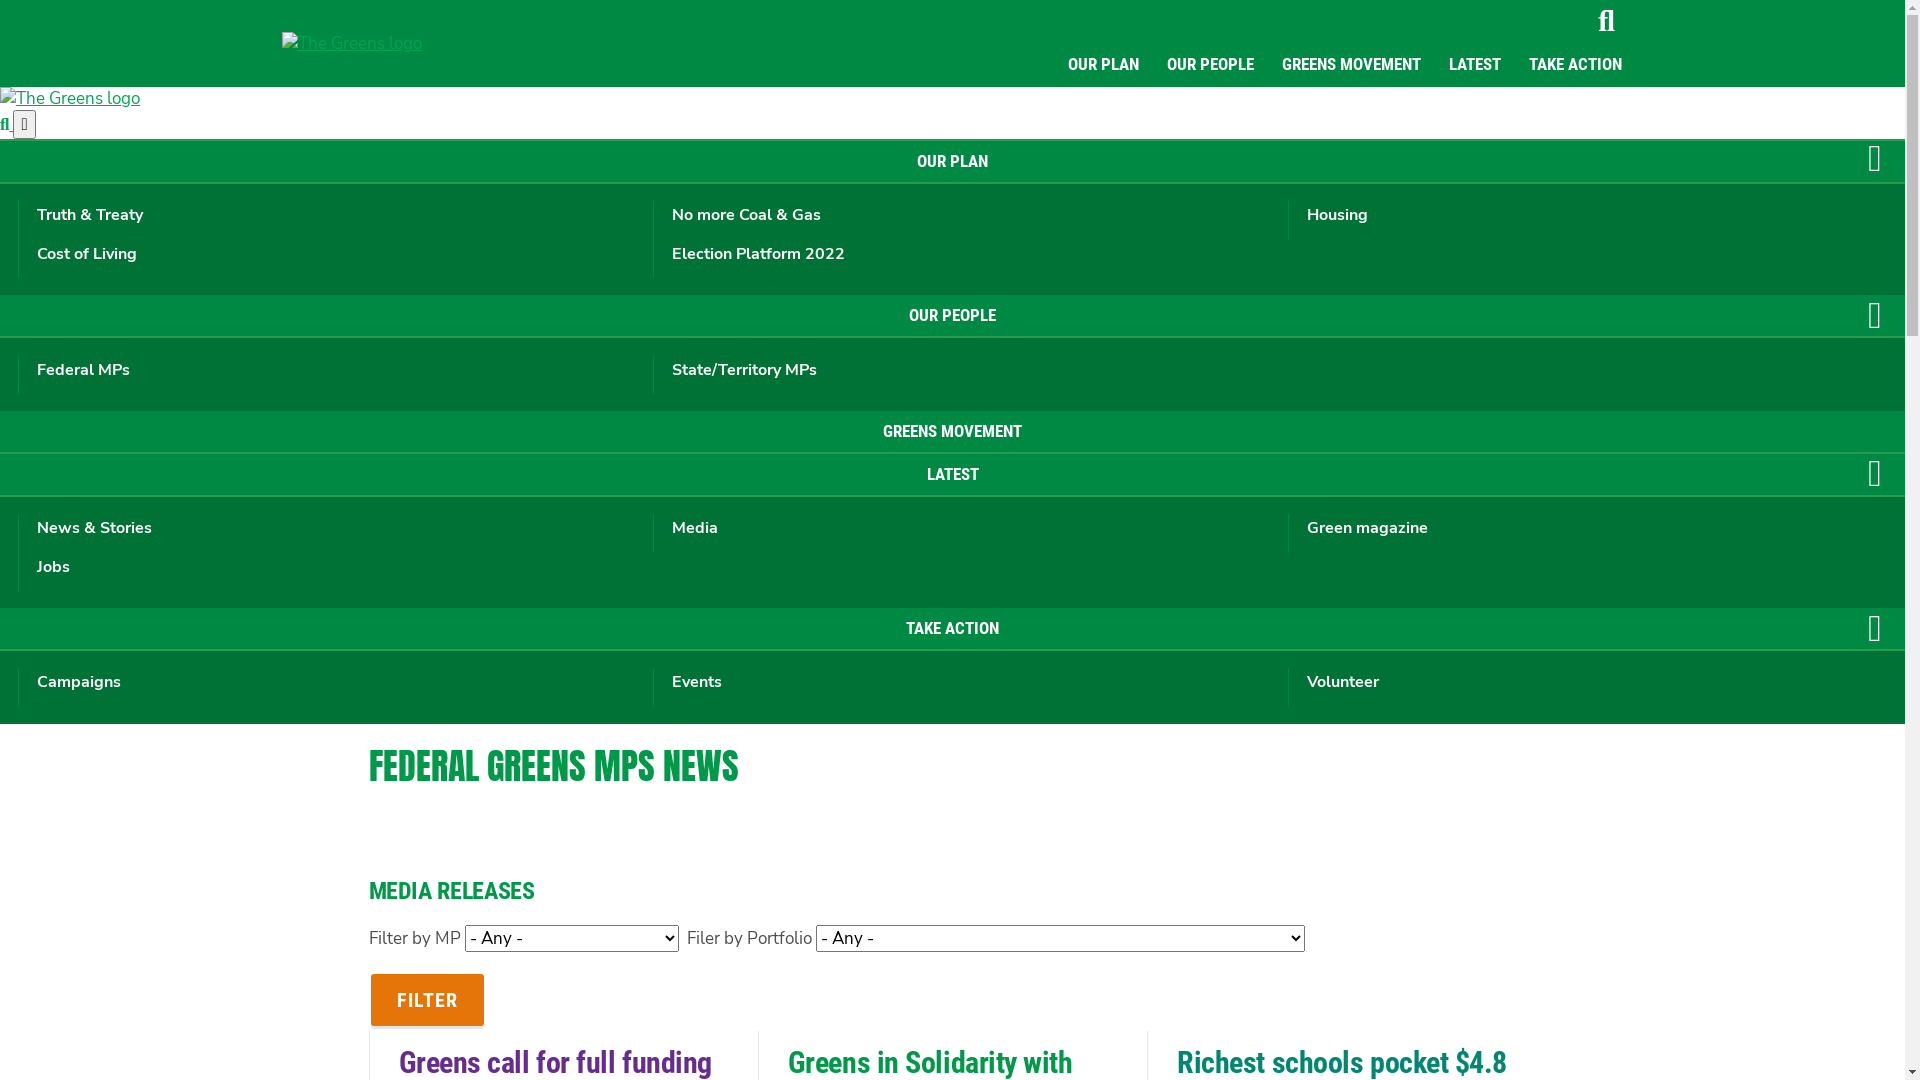 The height and width of the screenshot is (1080, 1920). I want to click on Toggle, so click(1875, 476).